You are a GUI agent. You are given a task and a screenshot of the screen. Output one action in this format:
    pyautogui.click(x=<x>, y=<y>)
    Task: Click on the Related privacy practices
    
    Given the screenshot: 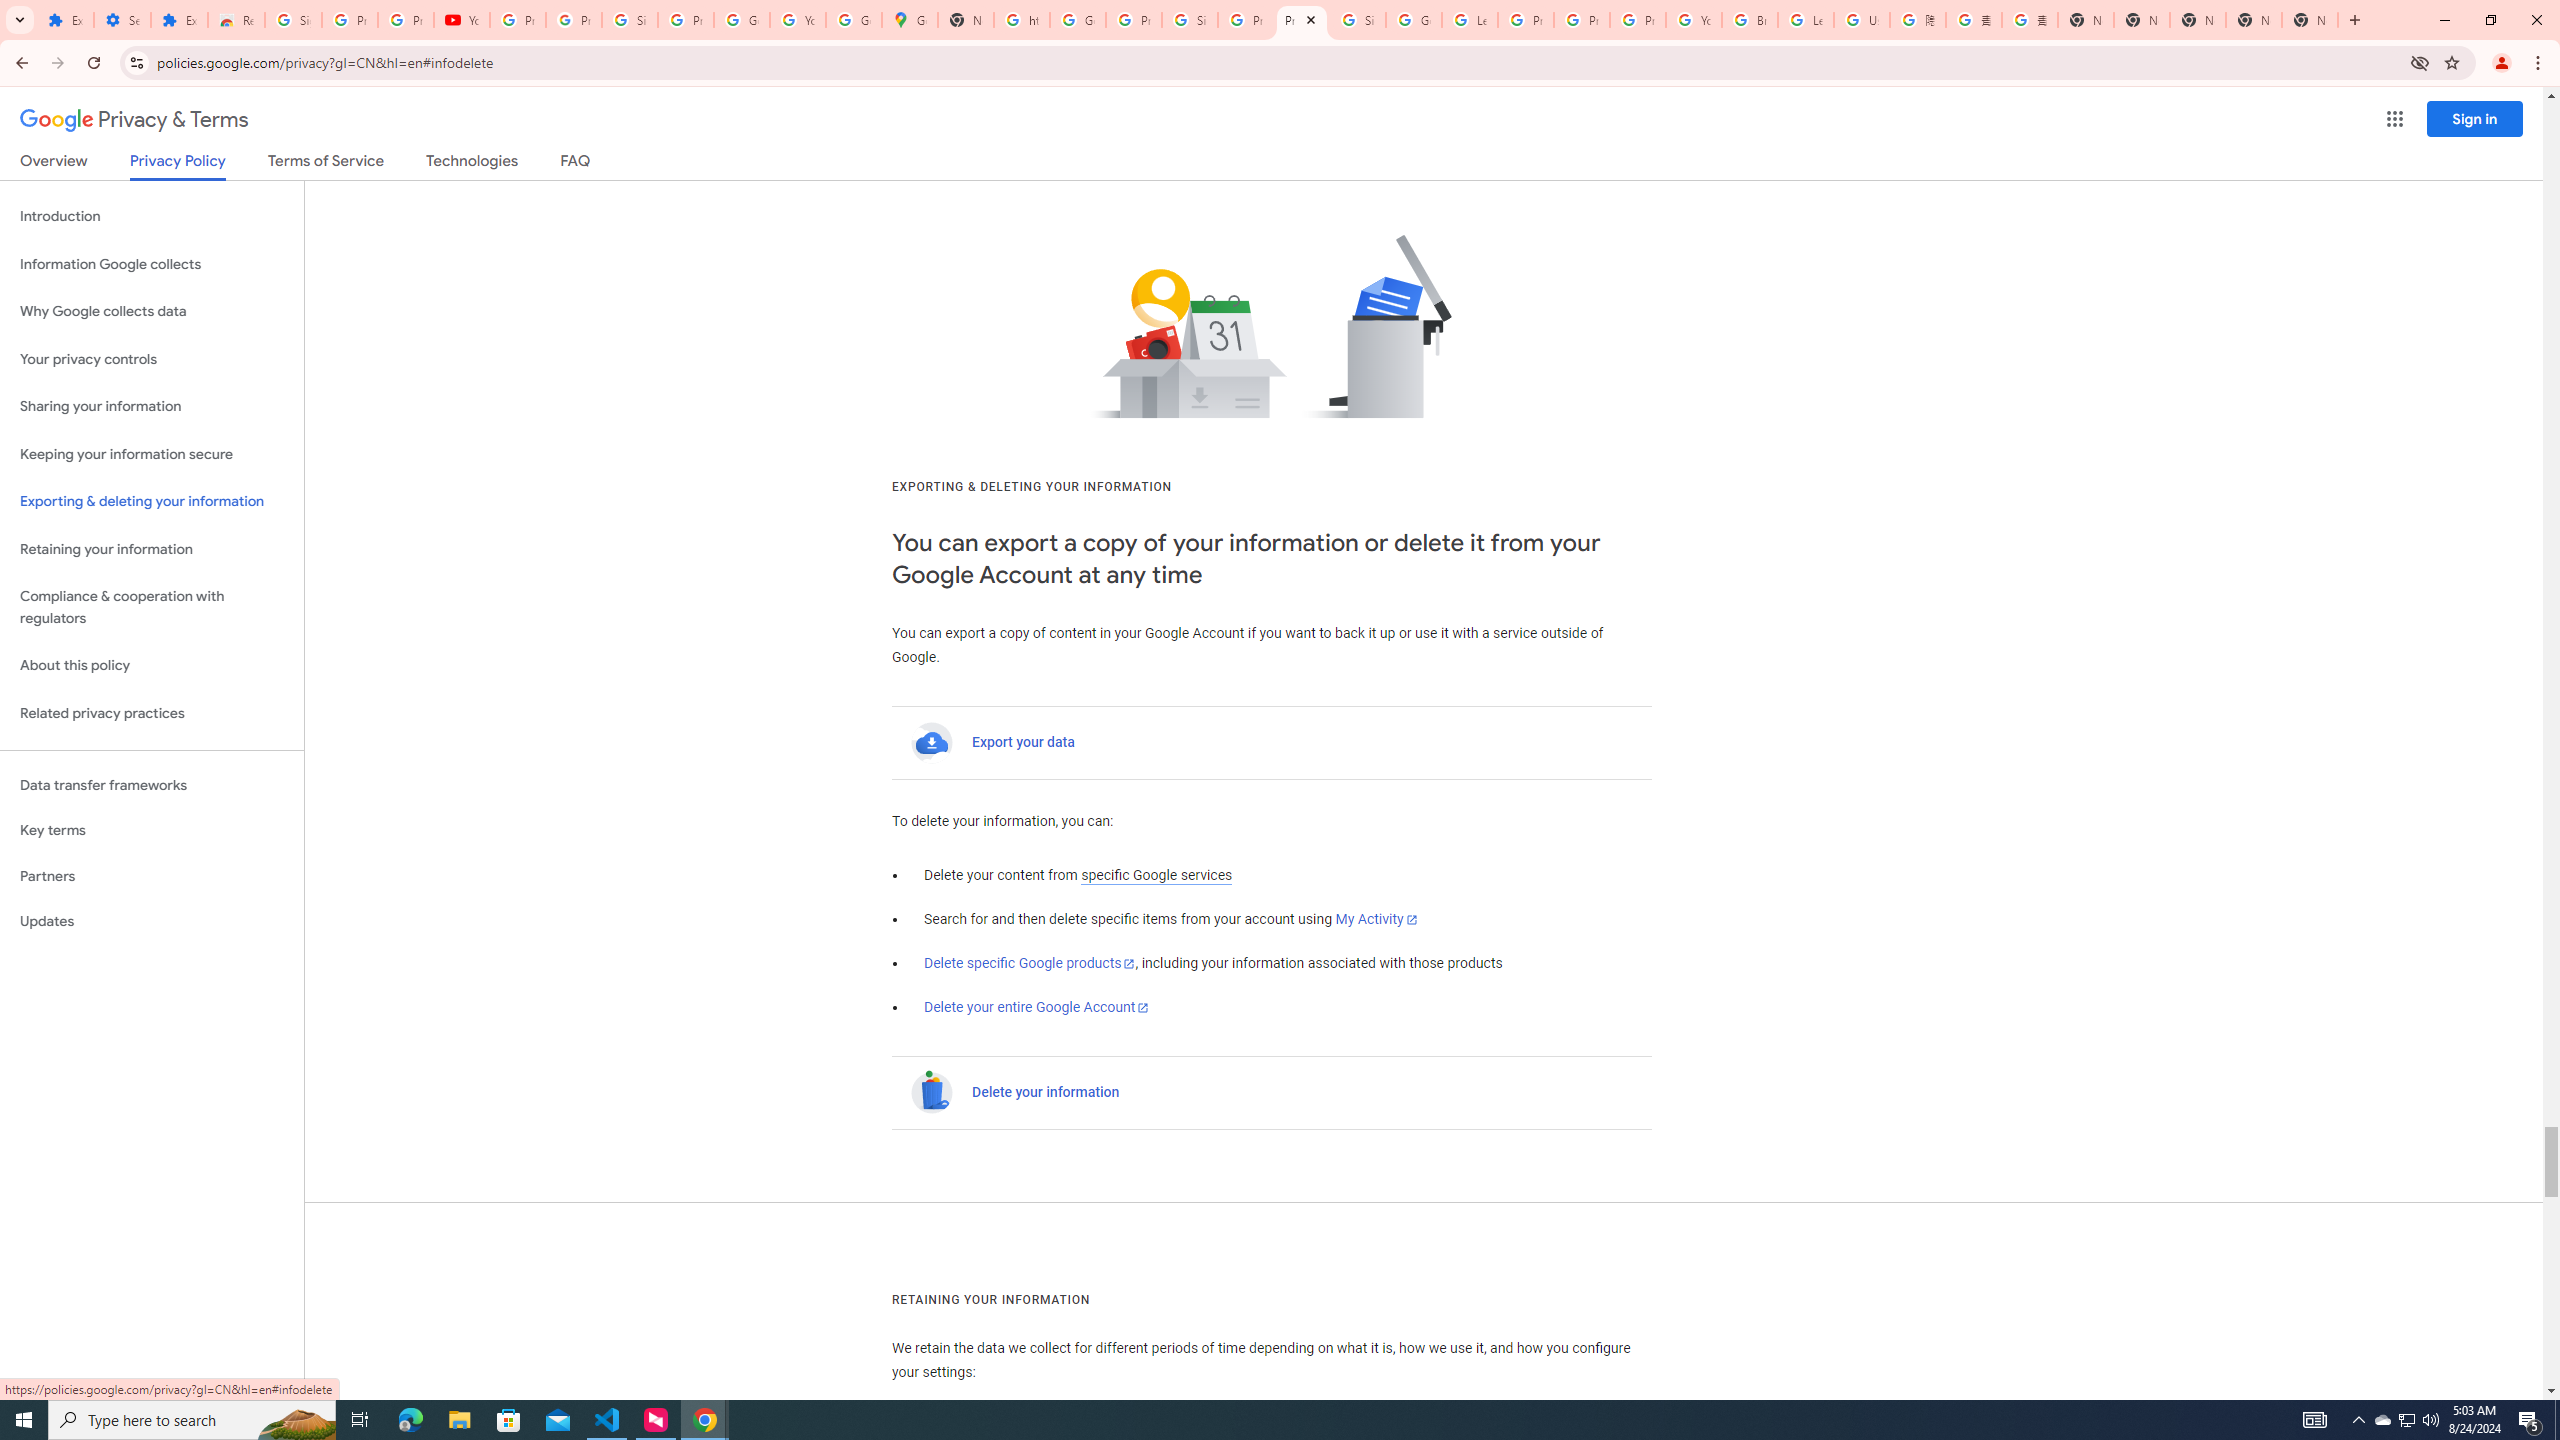 What is the action you would take?
    pyautogui.click(x=152, y=713)
    